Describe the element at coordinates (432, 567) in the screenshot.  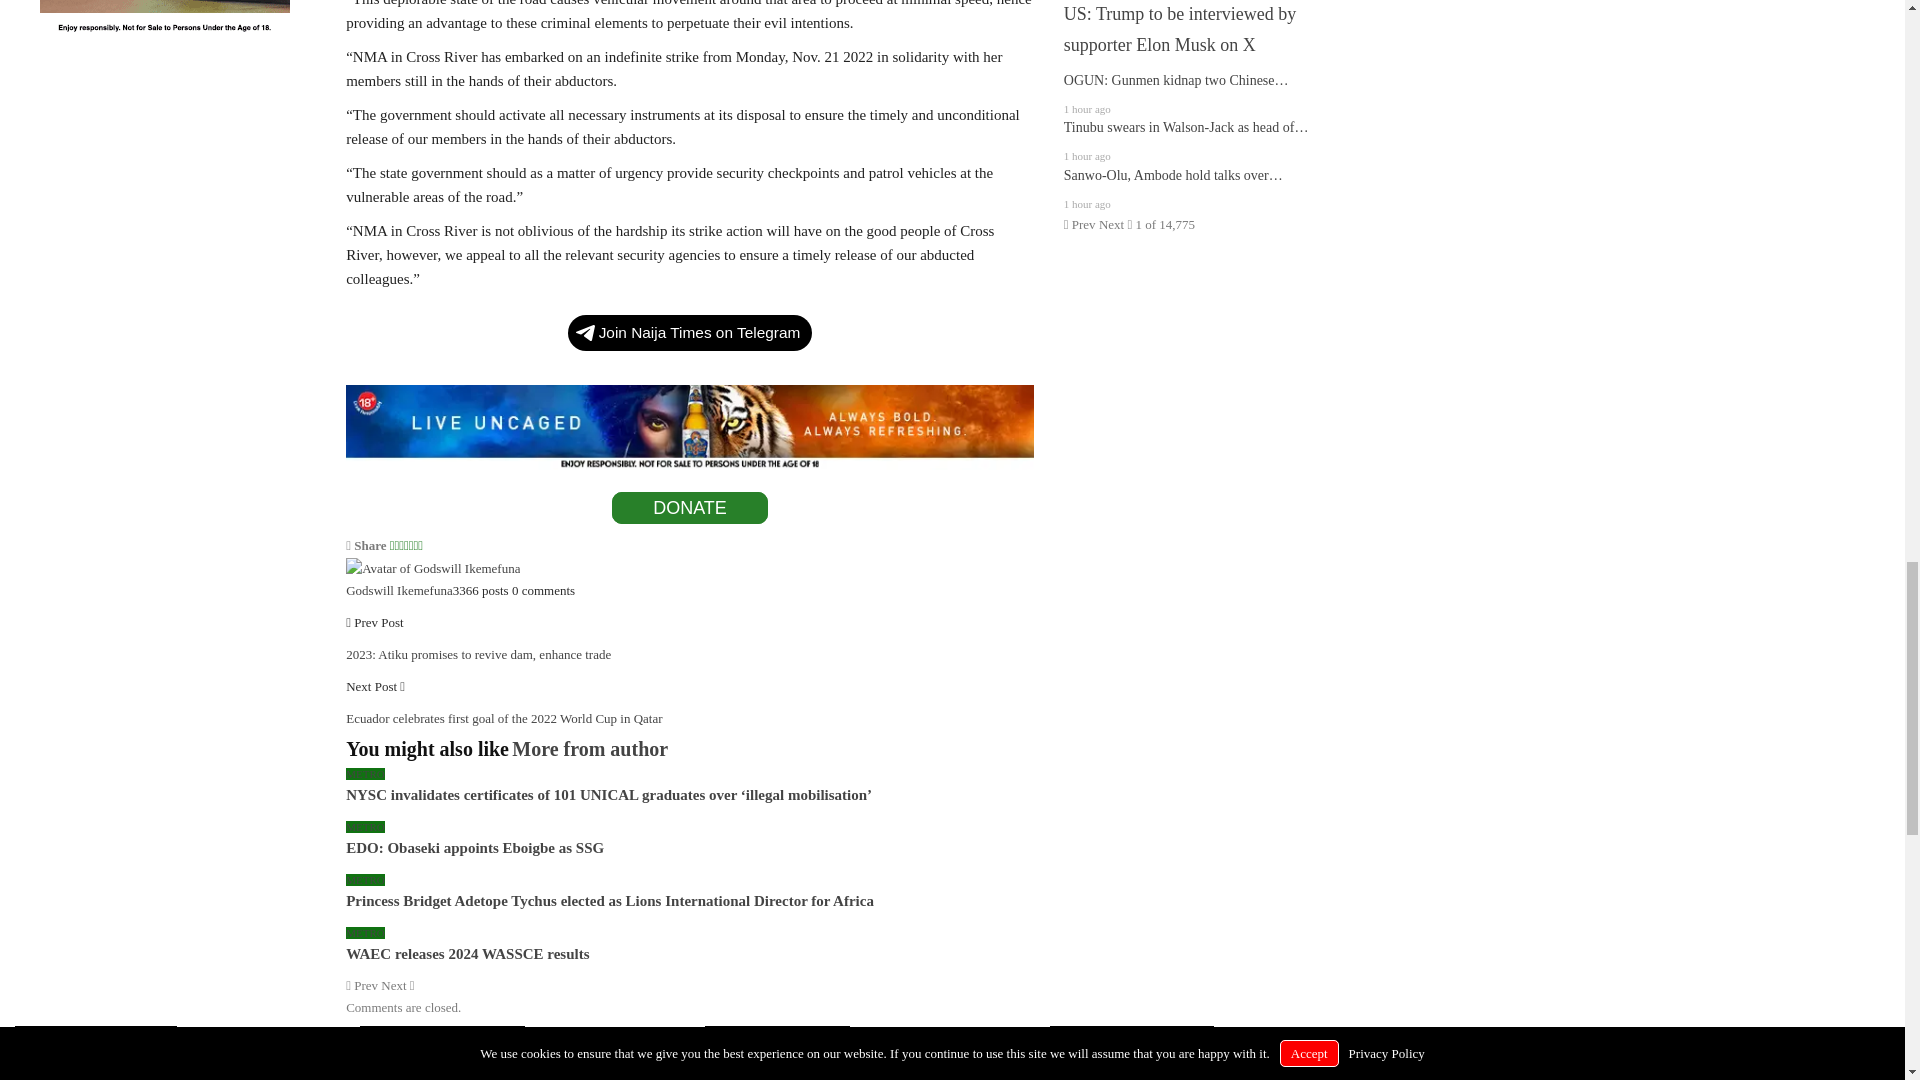
I see `Browse Author Articles` at that location.